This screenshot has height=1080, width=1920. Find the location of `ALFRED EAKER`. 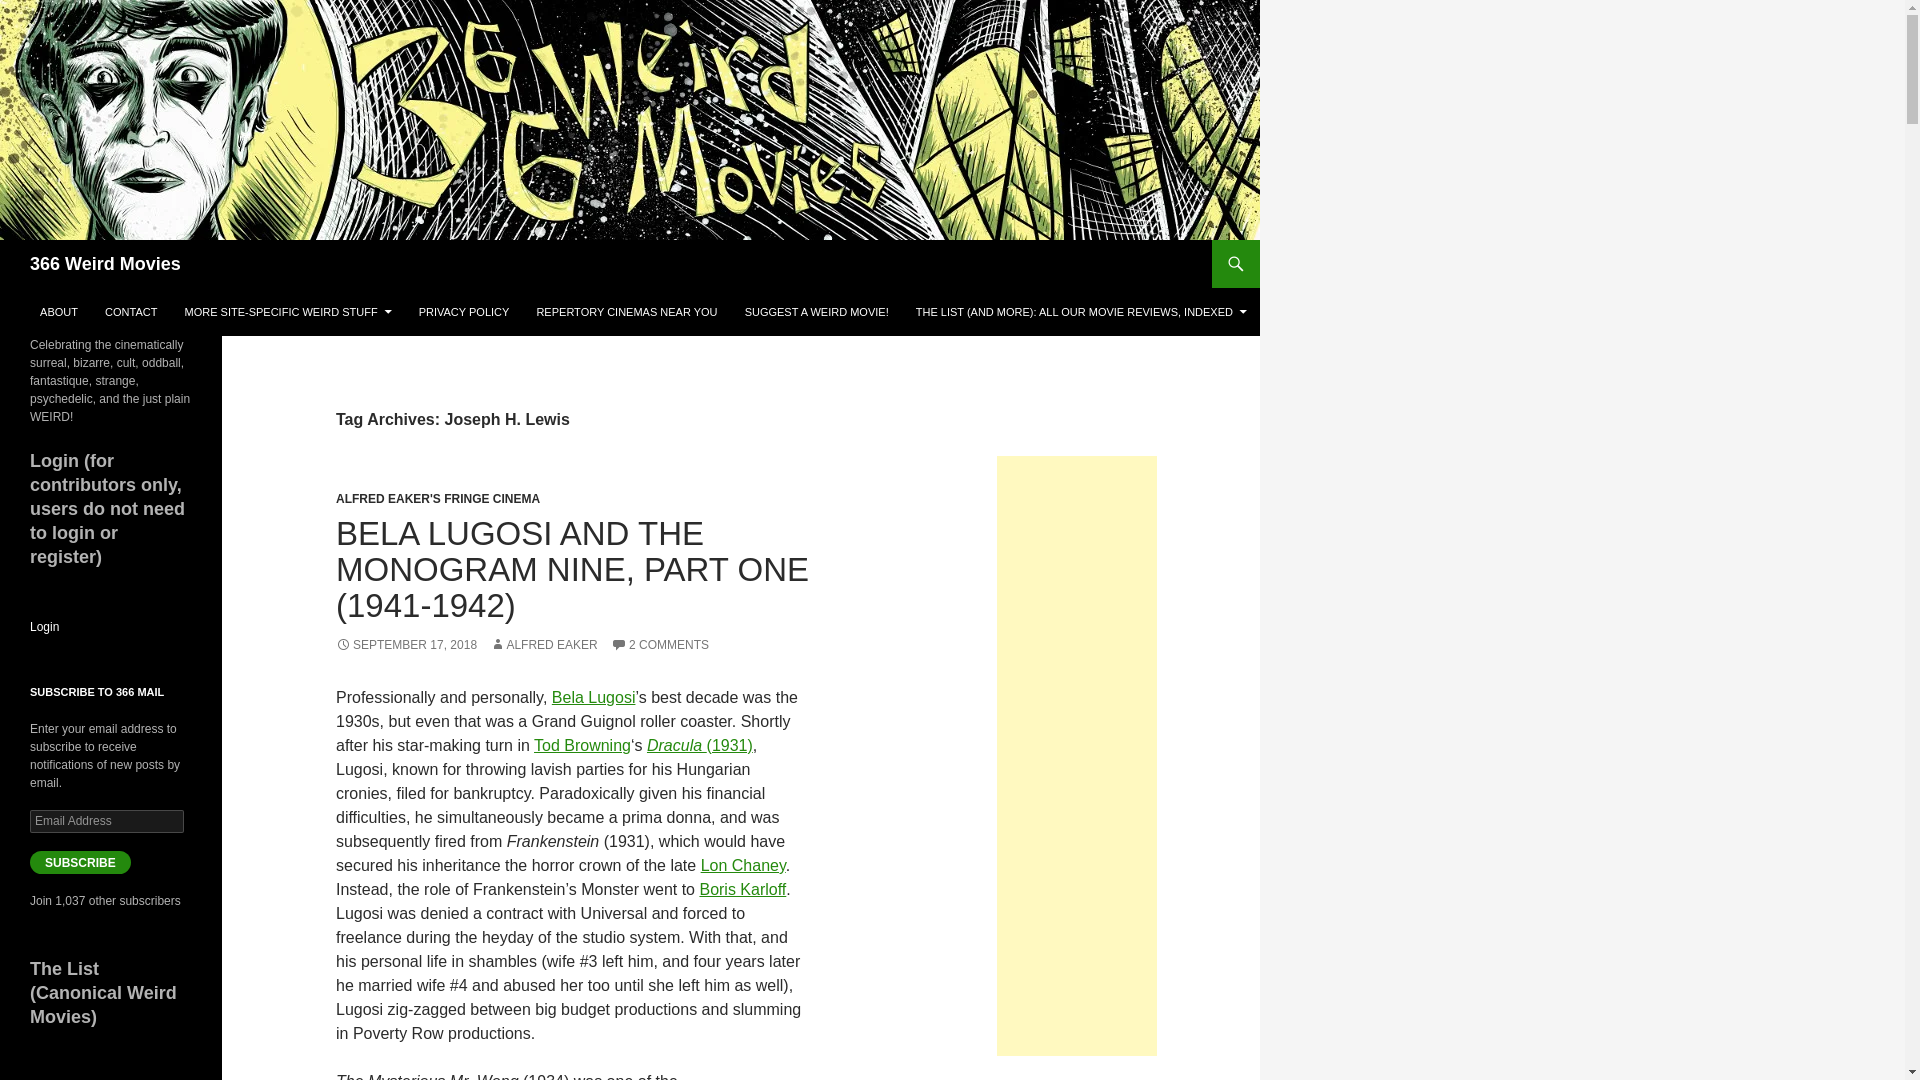

ALFRED EAKER is located at coordinates (543, 645).